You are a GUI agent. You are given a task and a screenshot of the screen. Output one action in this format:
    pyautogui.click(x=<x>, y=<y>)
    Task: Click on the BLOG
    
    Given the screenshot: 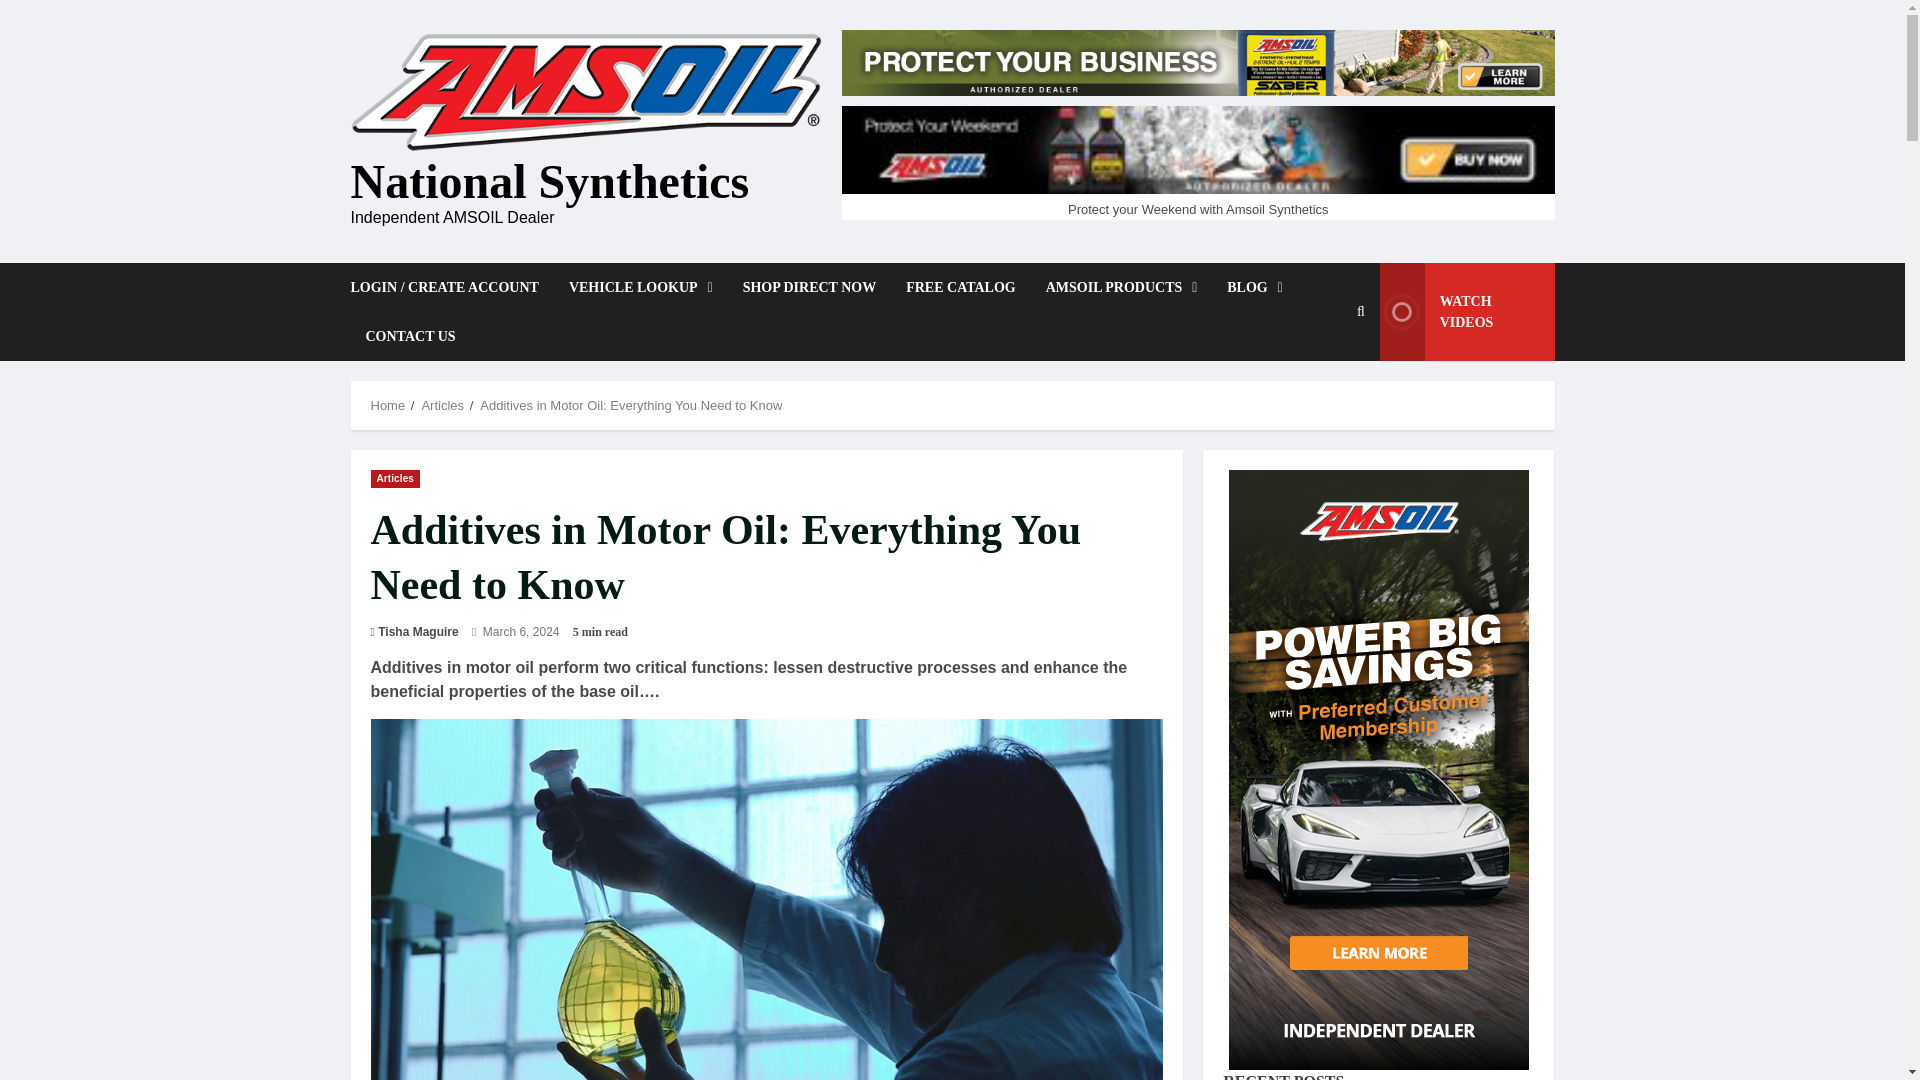 What is the action you would take?
    pyautogui.click(x=1254, y=288)
    